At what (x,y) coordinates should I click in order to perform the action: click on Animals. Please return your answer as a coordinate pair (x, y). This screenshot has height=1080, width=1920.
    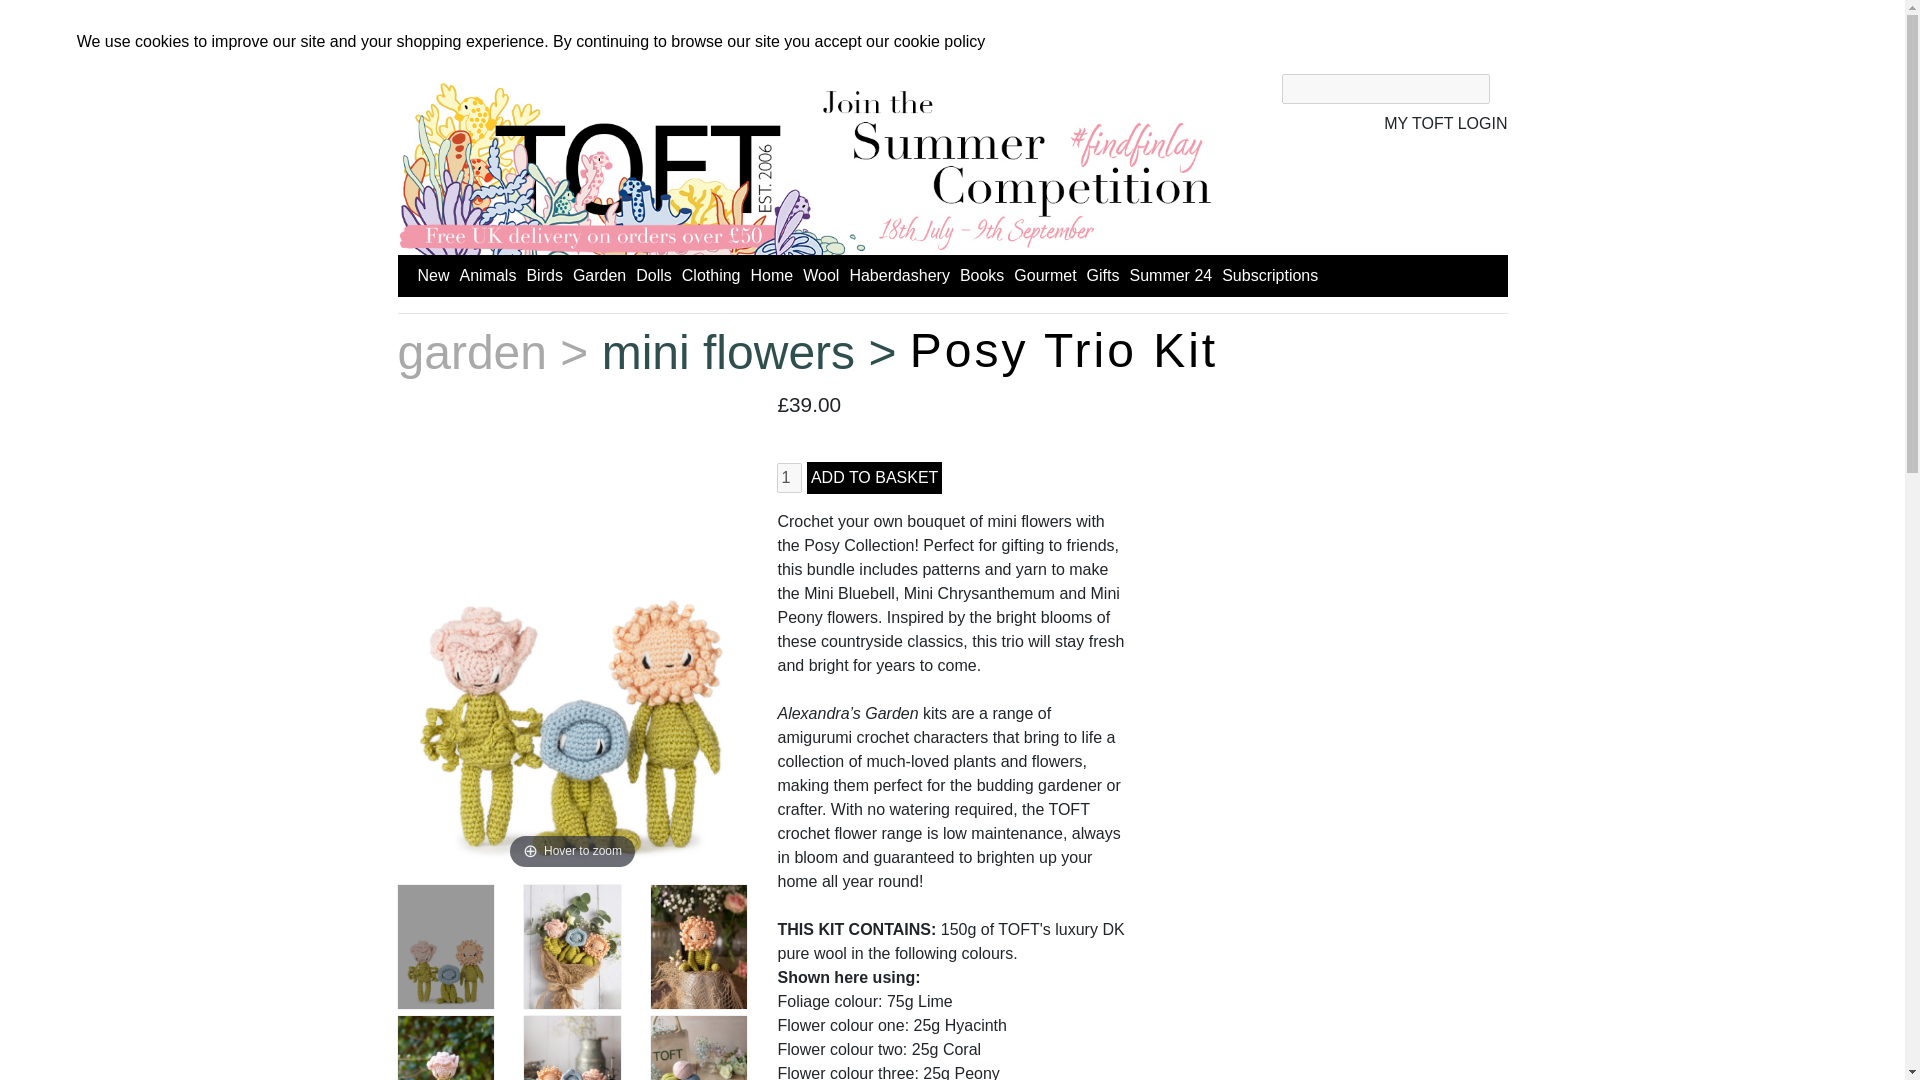
    Looking at the image, I should click on (488, 275).